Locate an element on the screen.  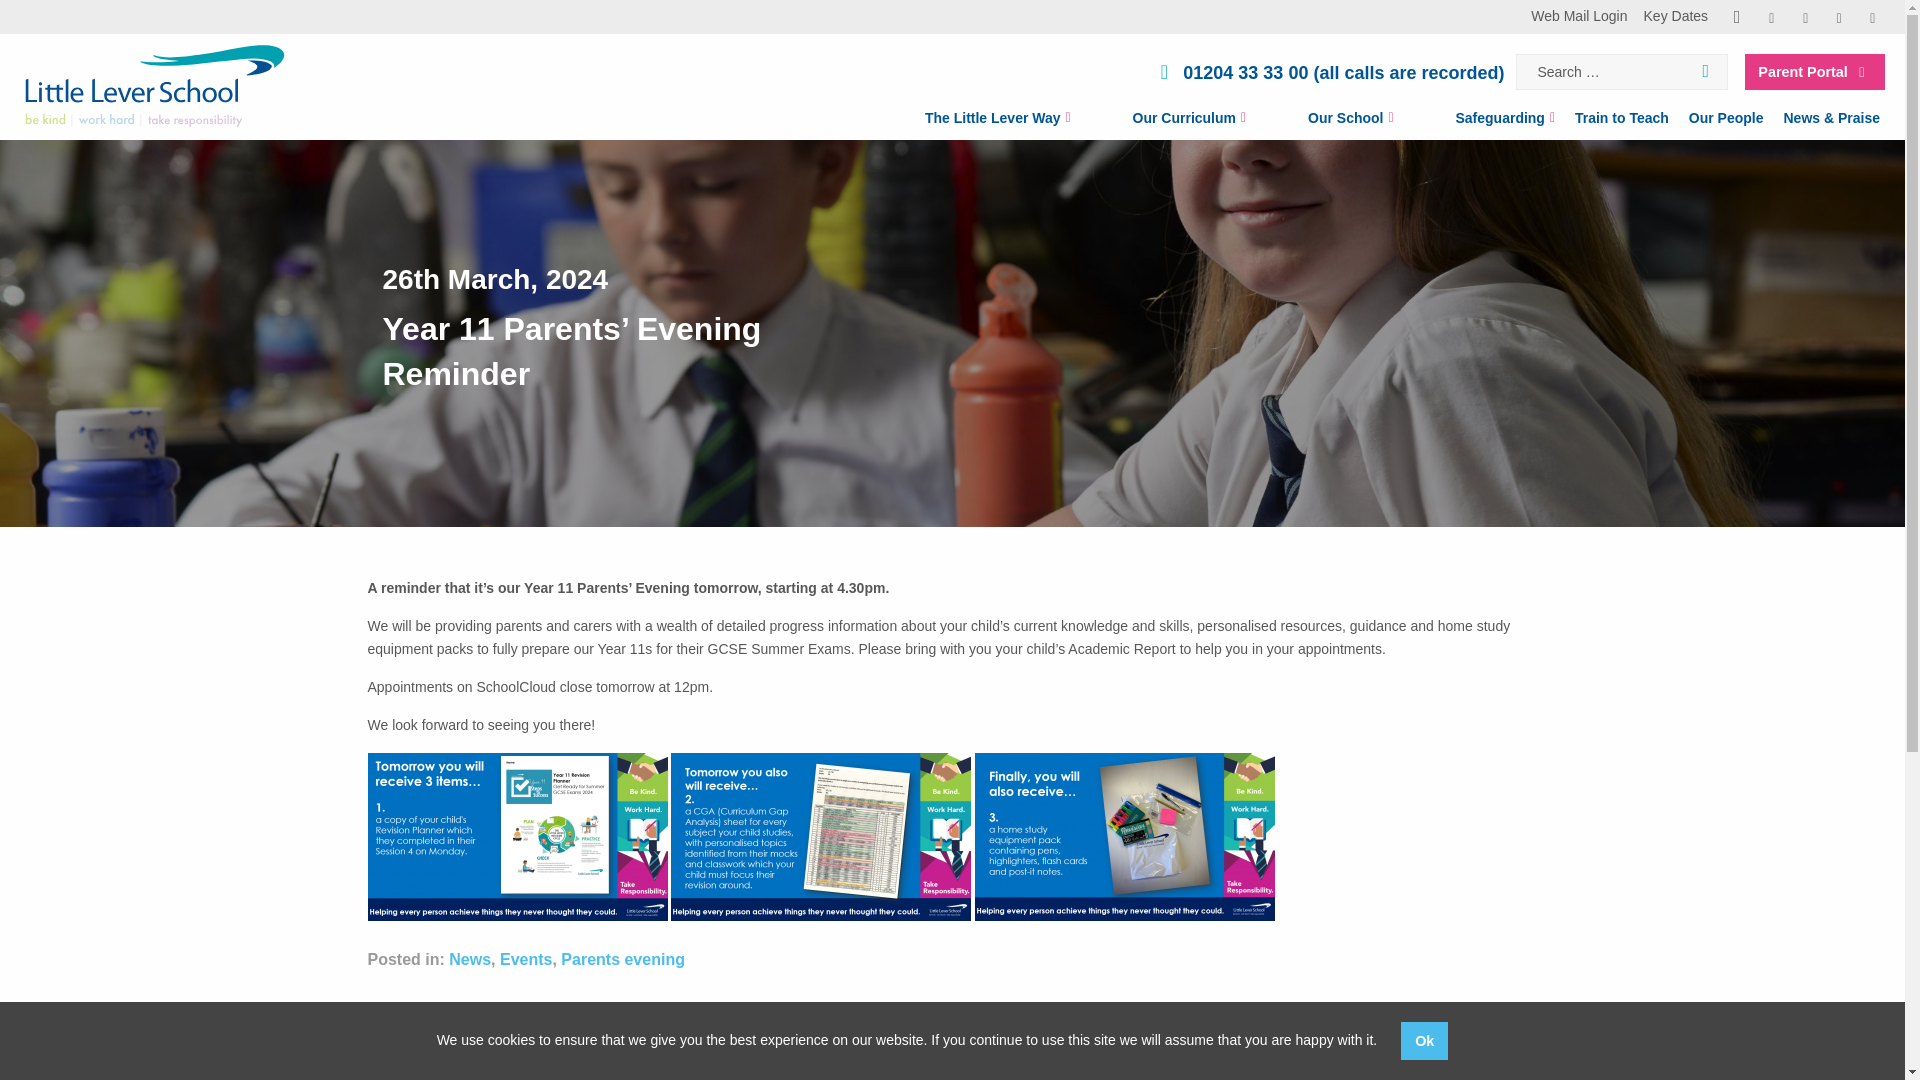
littleleverschool is located at coordinates (1804, 17).